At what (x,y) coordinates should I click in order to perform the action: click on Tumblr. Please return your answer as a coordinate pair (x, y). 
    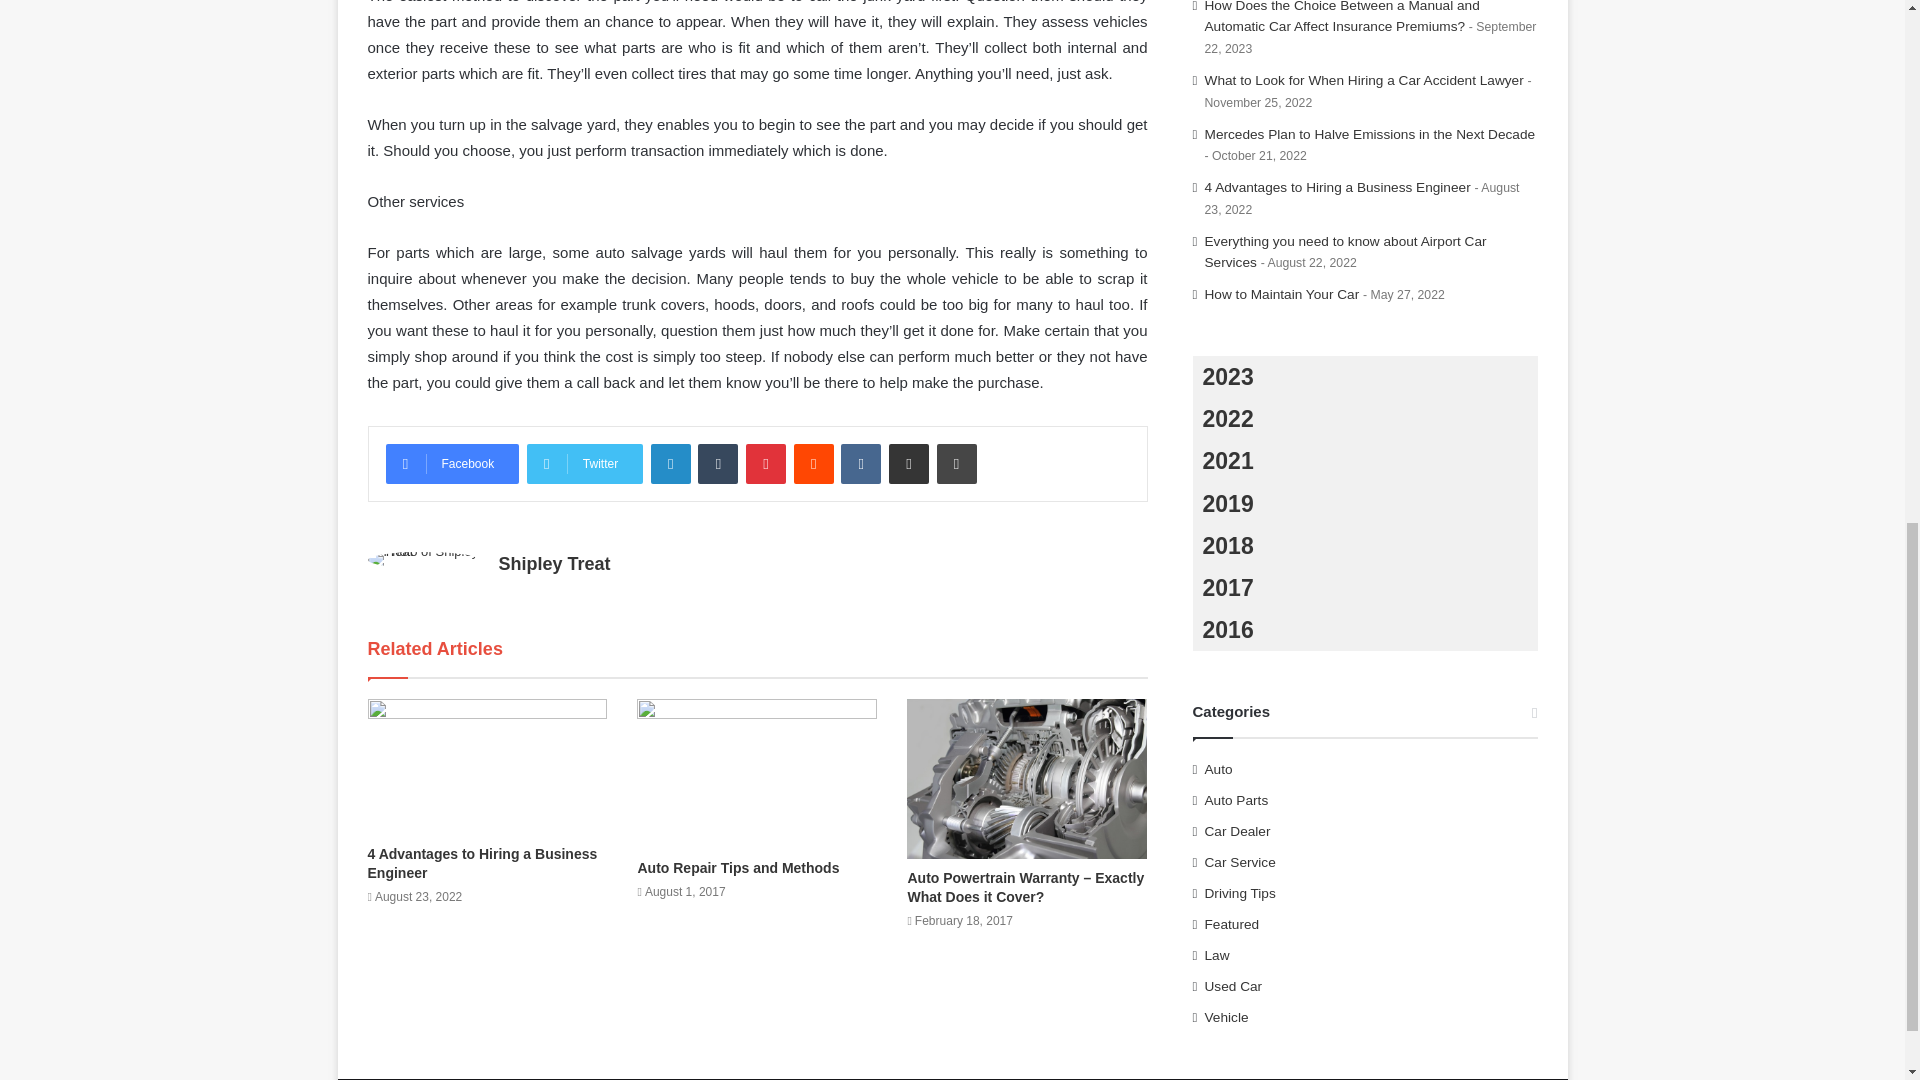
    Looking at the image, I should click on (718, 463).